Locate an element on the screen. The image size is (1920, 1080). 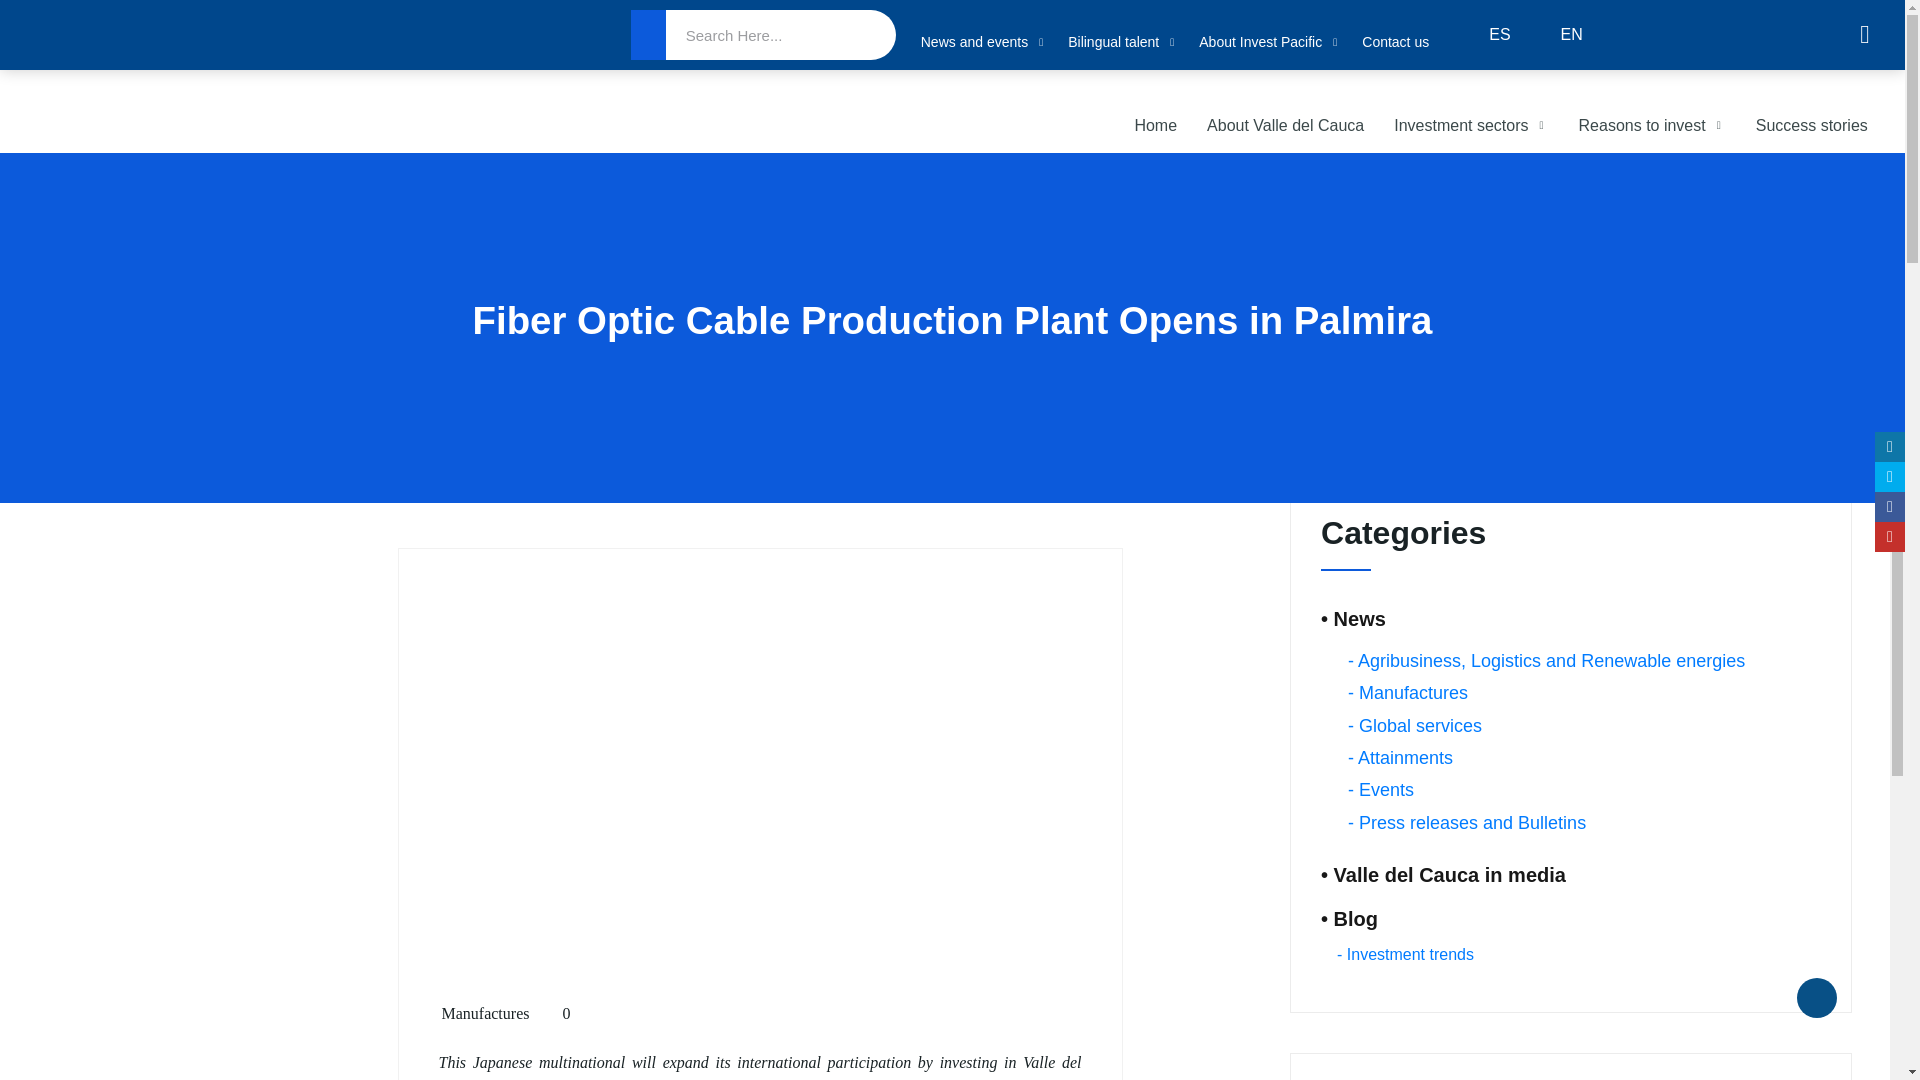
Investment sectors is located at coordinates (1470, 126).